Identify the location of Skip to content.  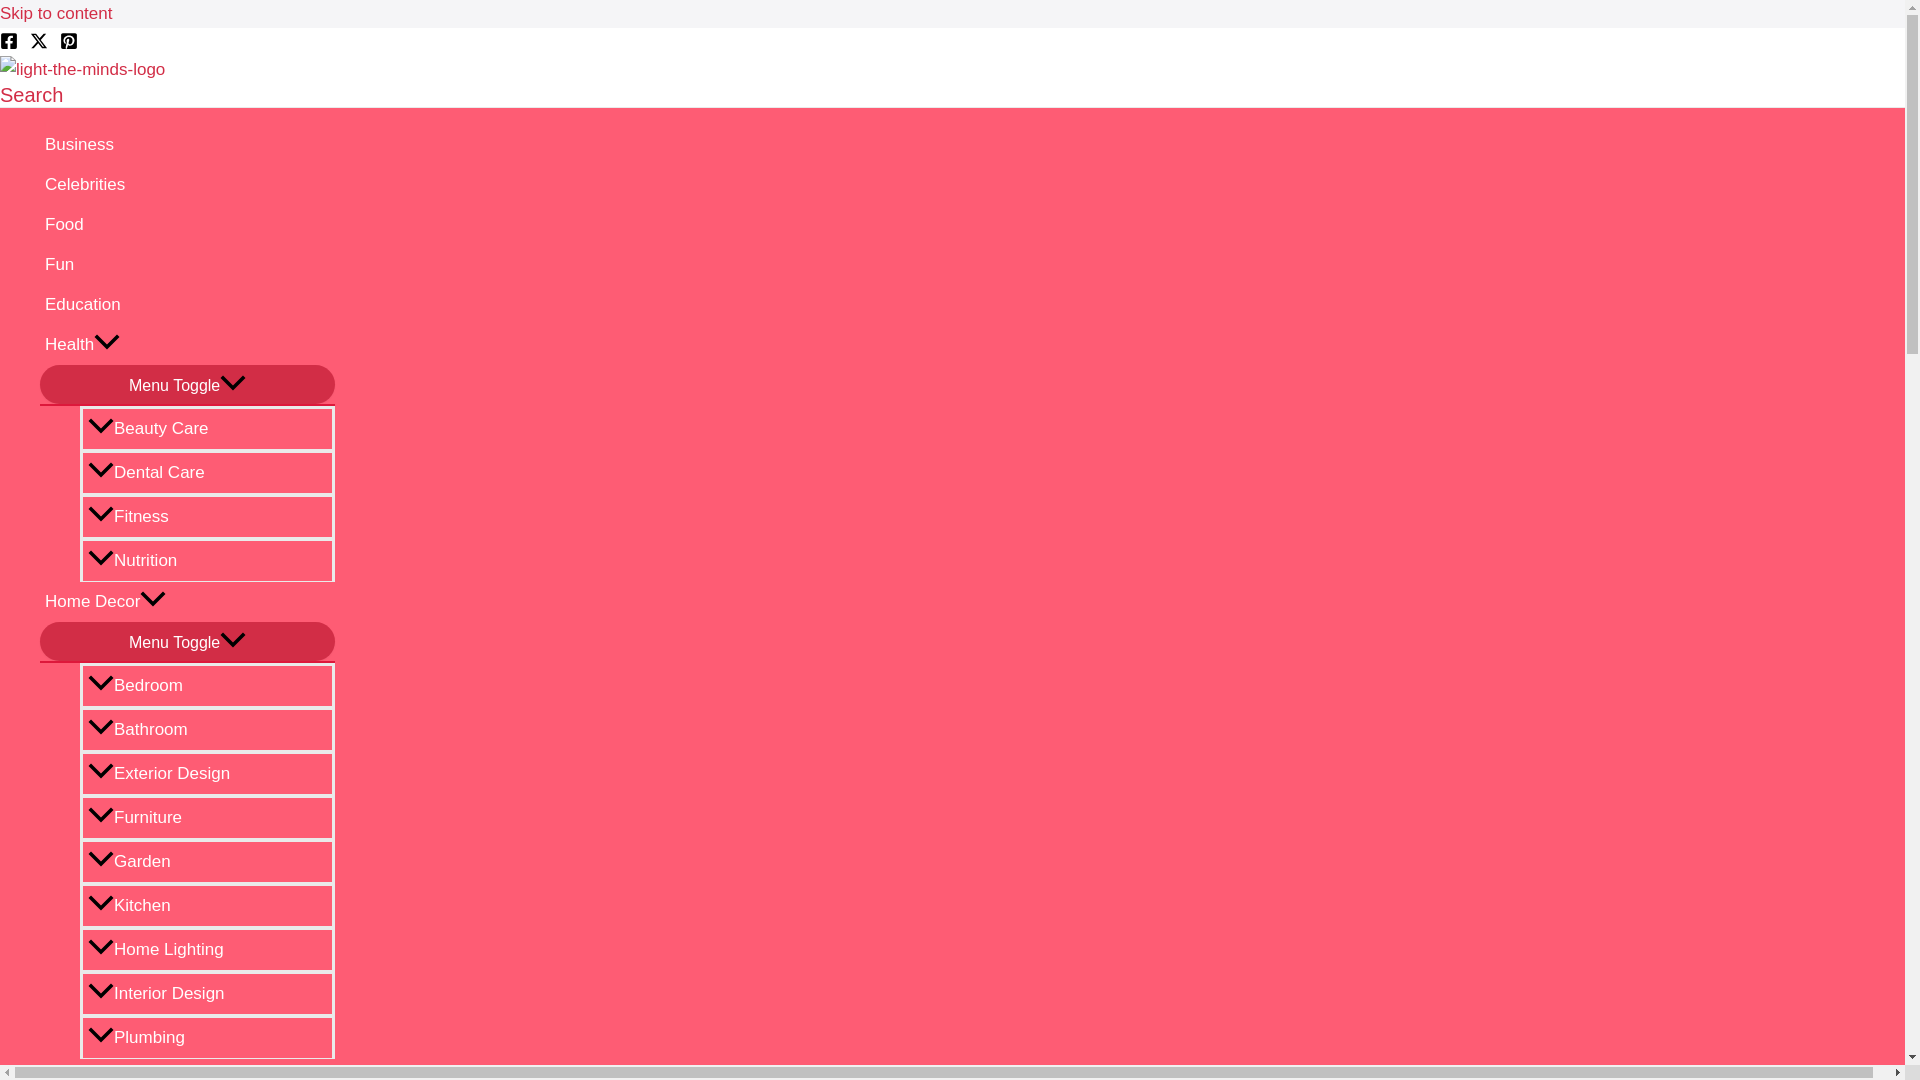
(56, 13).